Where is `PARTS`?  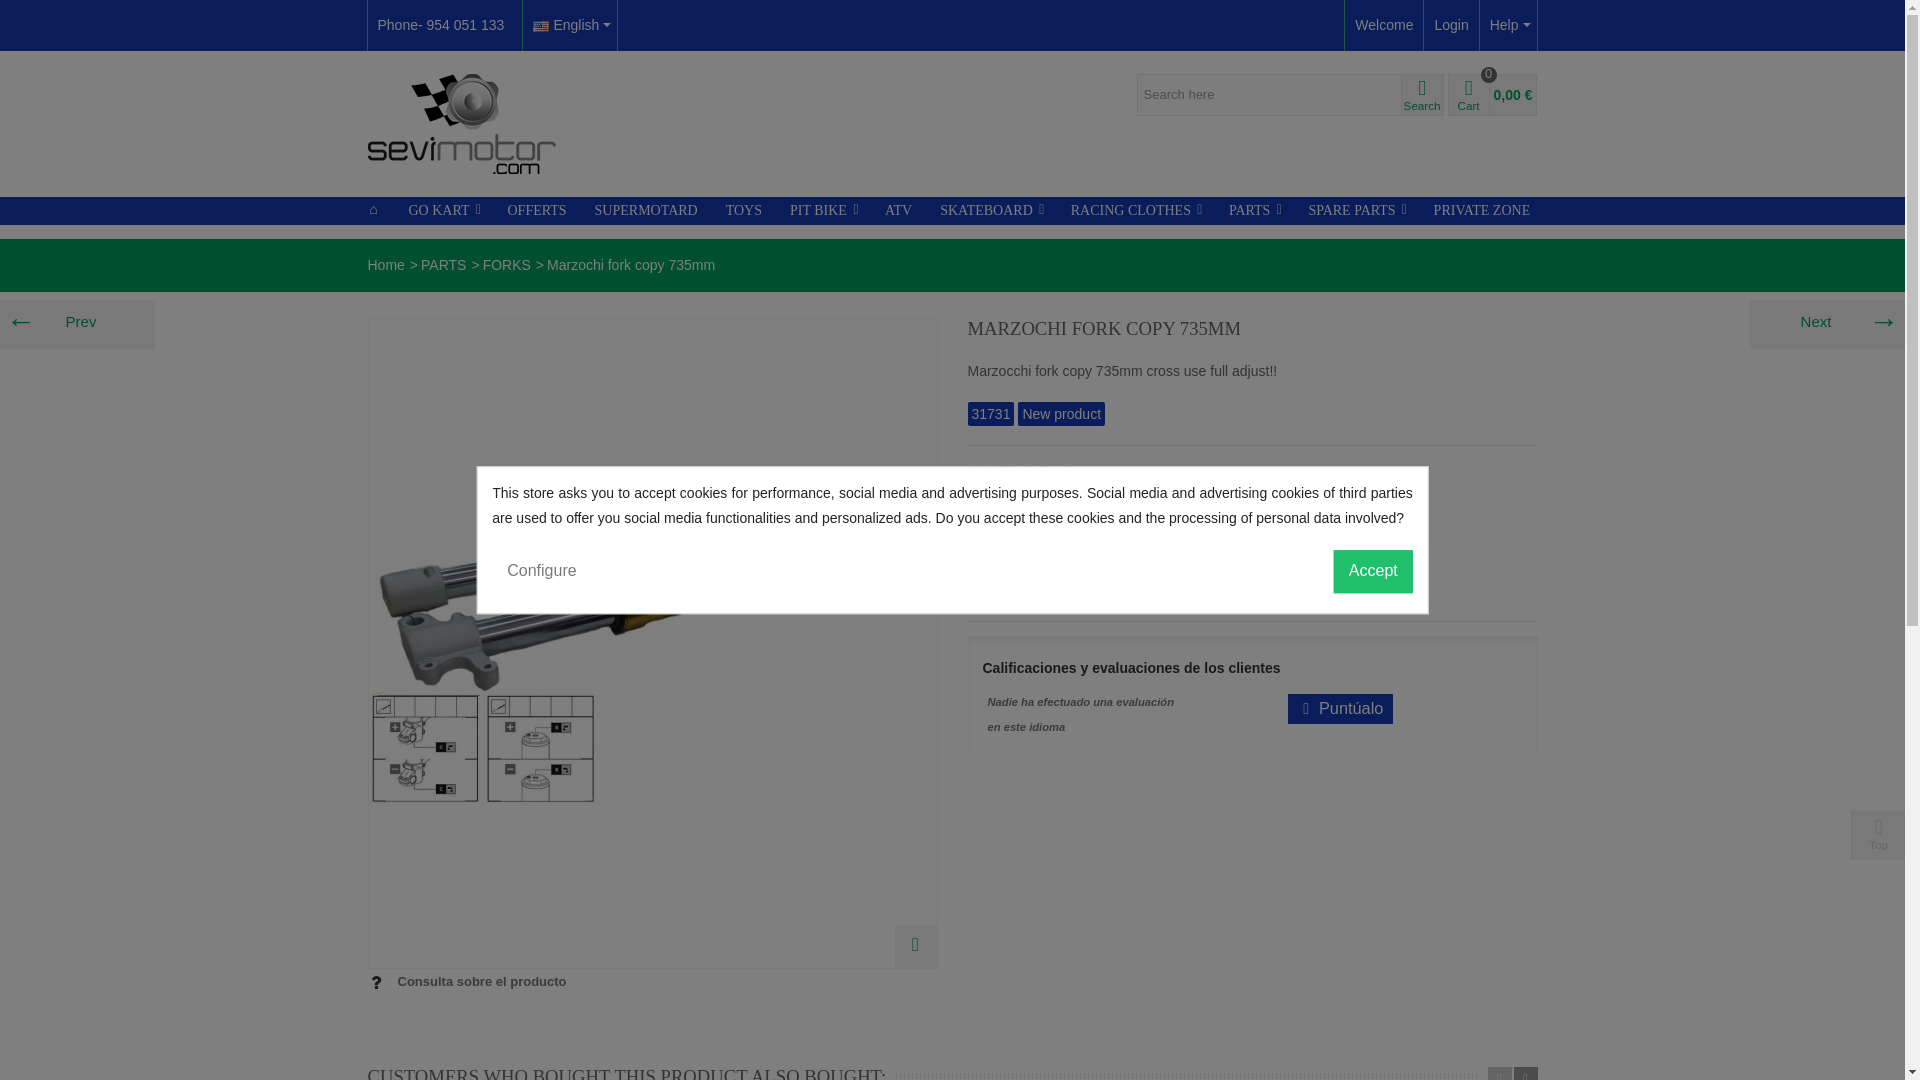
PARTS is located at coordinates (443, 265).